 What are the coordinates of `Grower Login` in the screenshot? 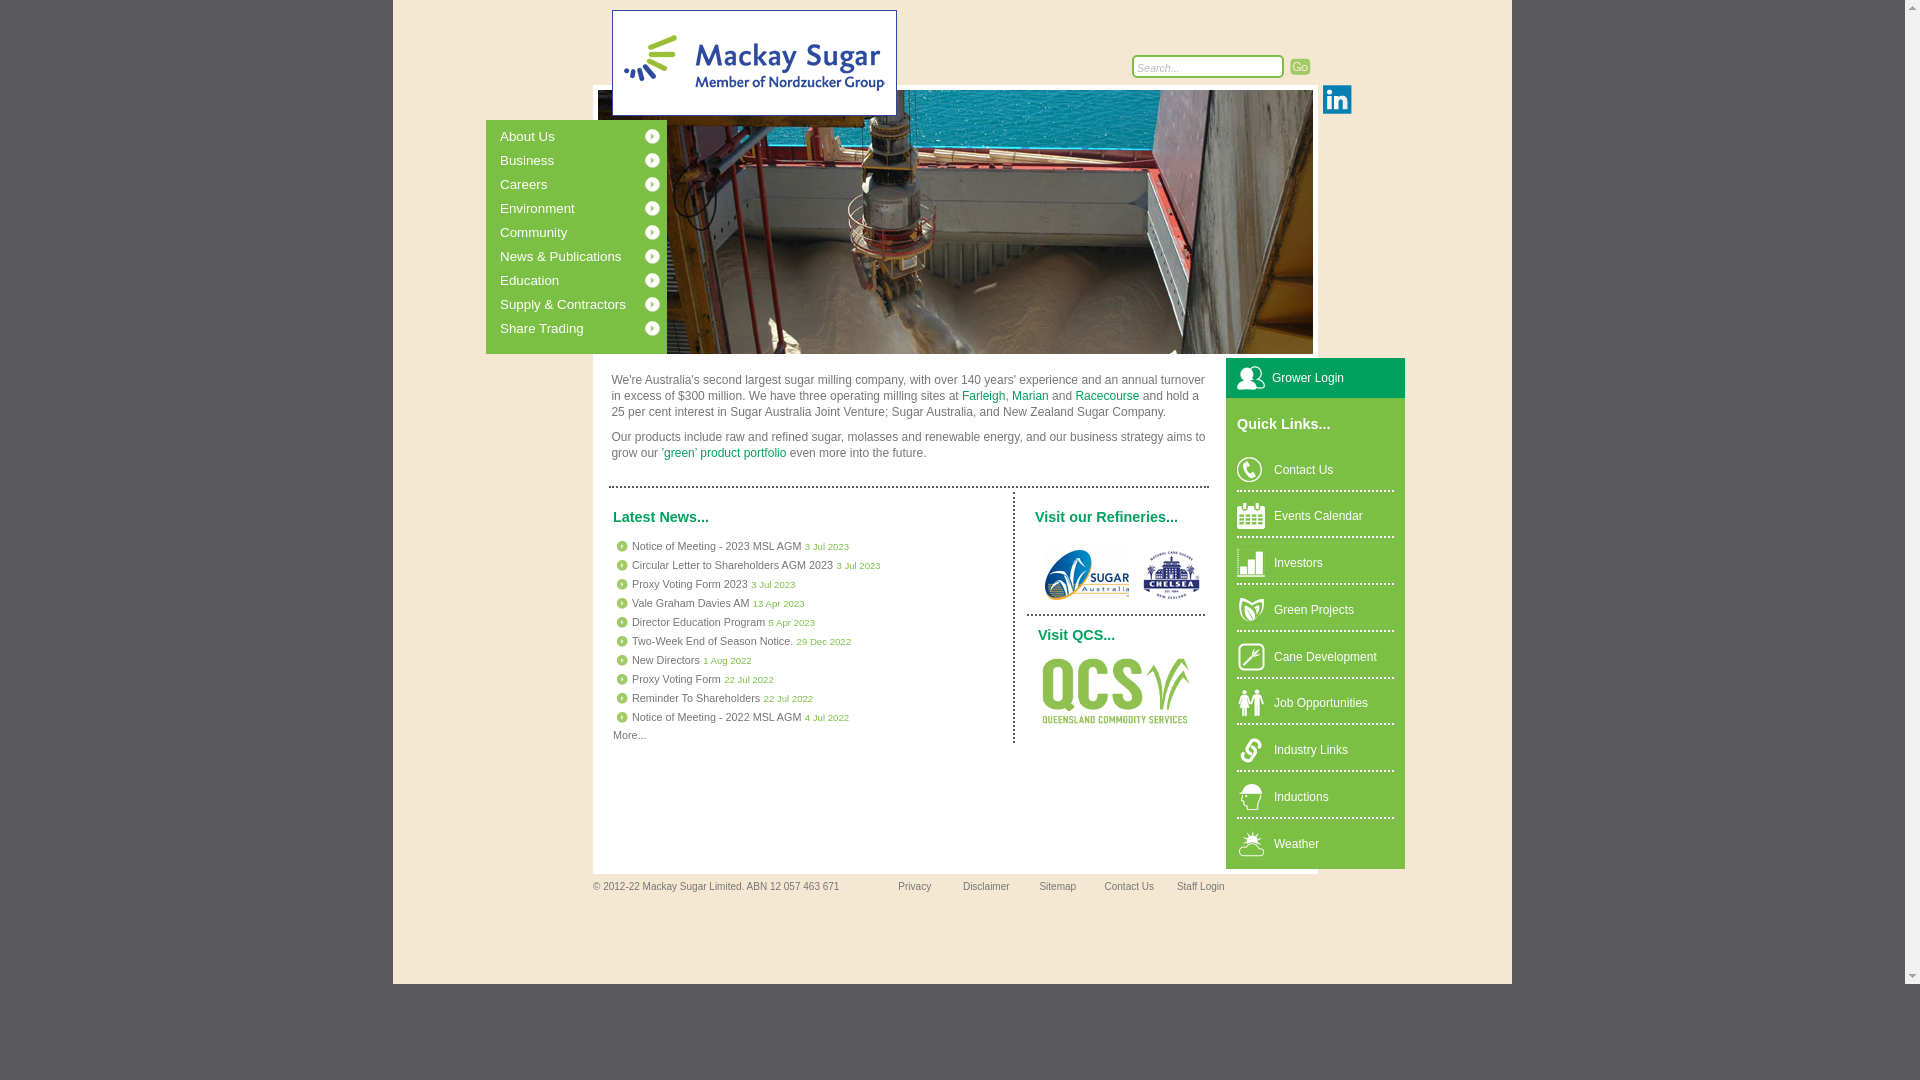 It's located at (1308, 378).